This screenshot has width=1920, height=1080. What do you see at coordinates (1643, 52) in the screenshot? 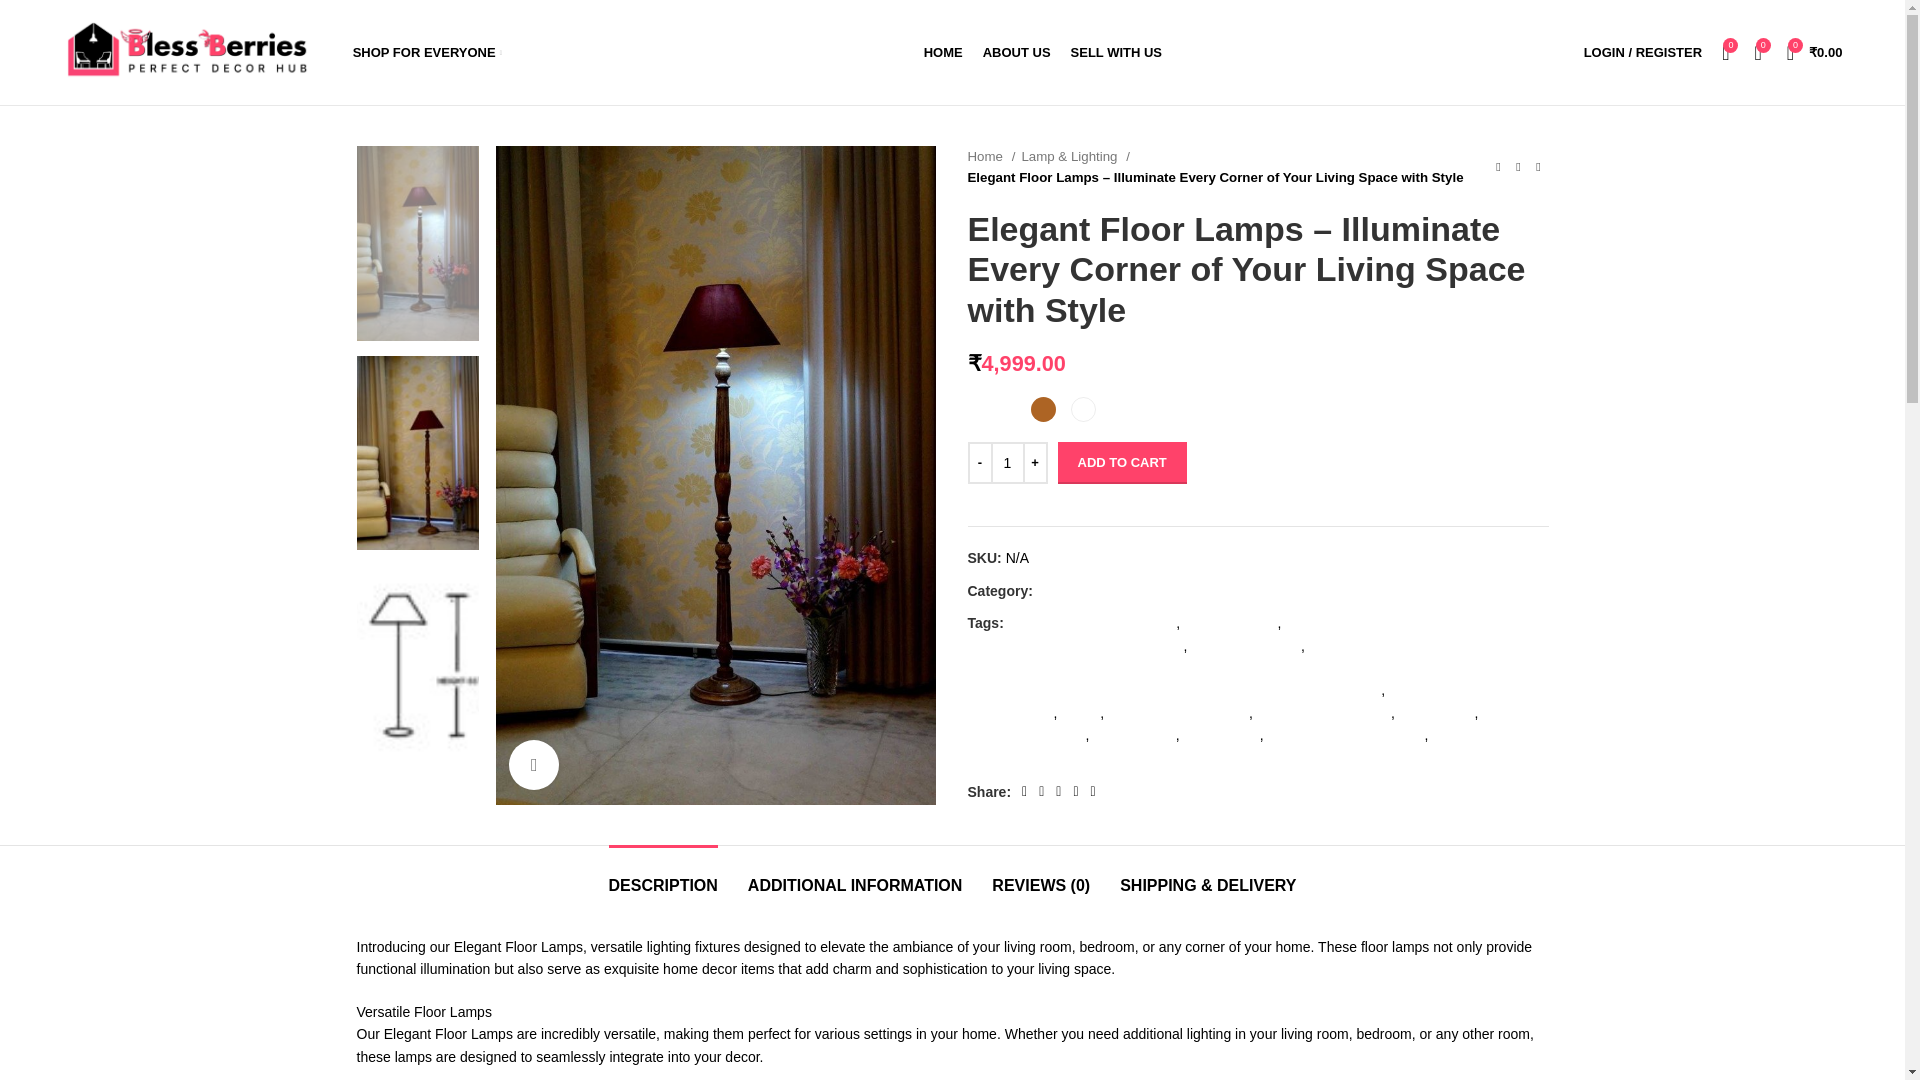
I see `My account` at bounding box center [1643, 52].